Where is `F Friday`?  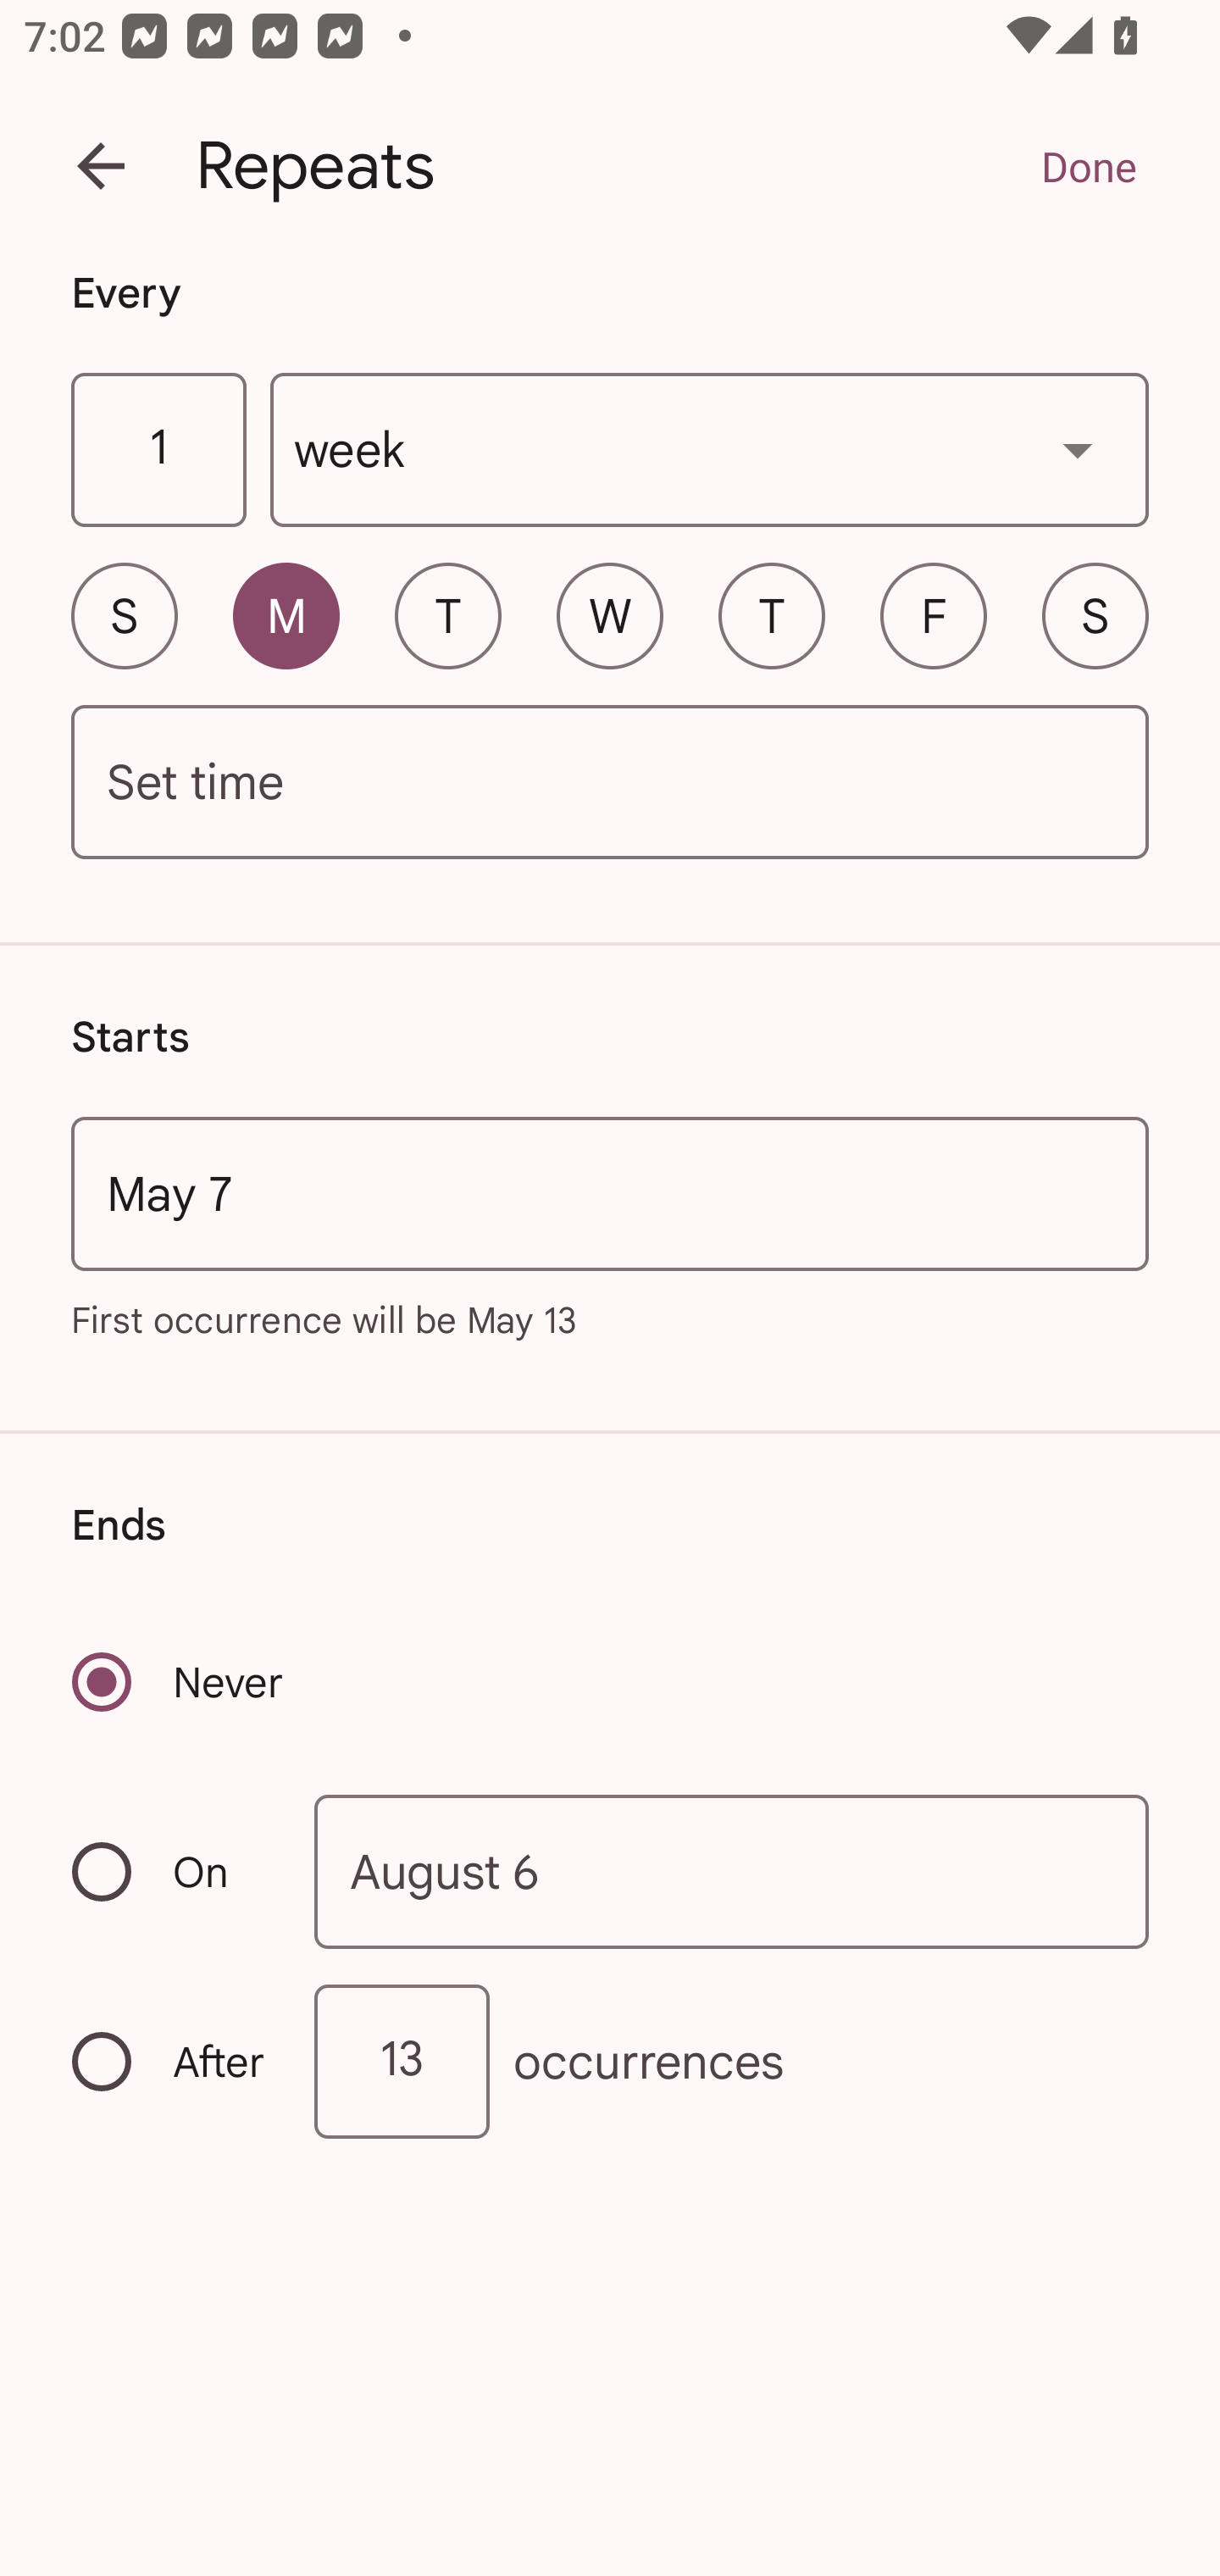
F Friday is located at coordinates (934, 615).